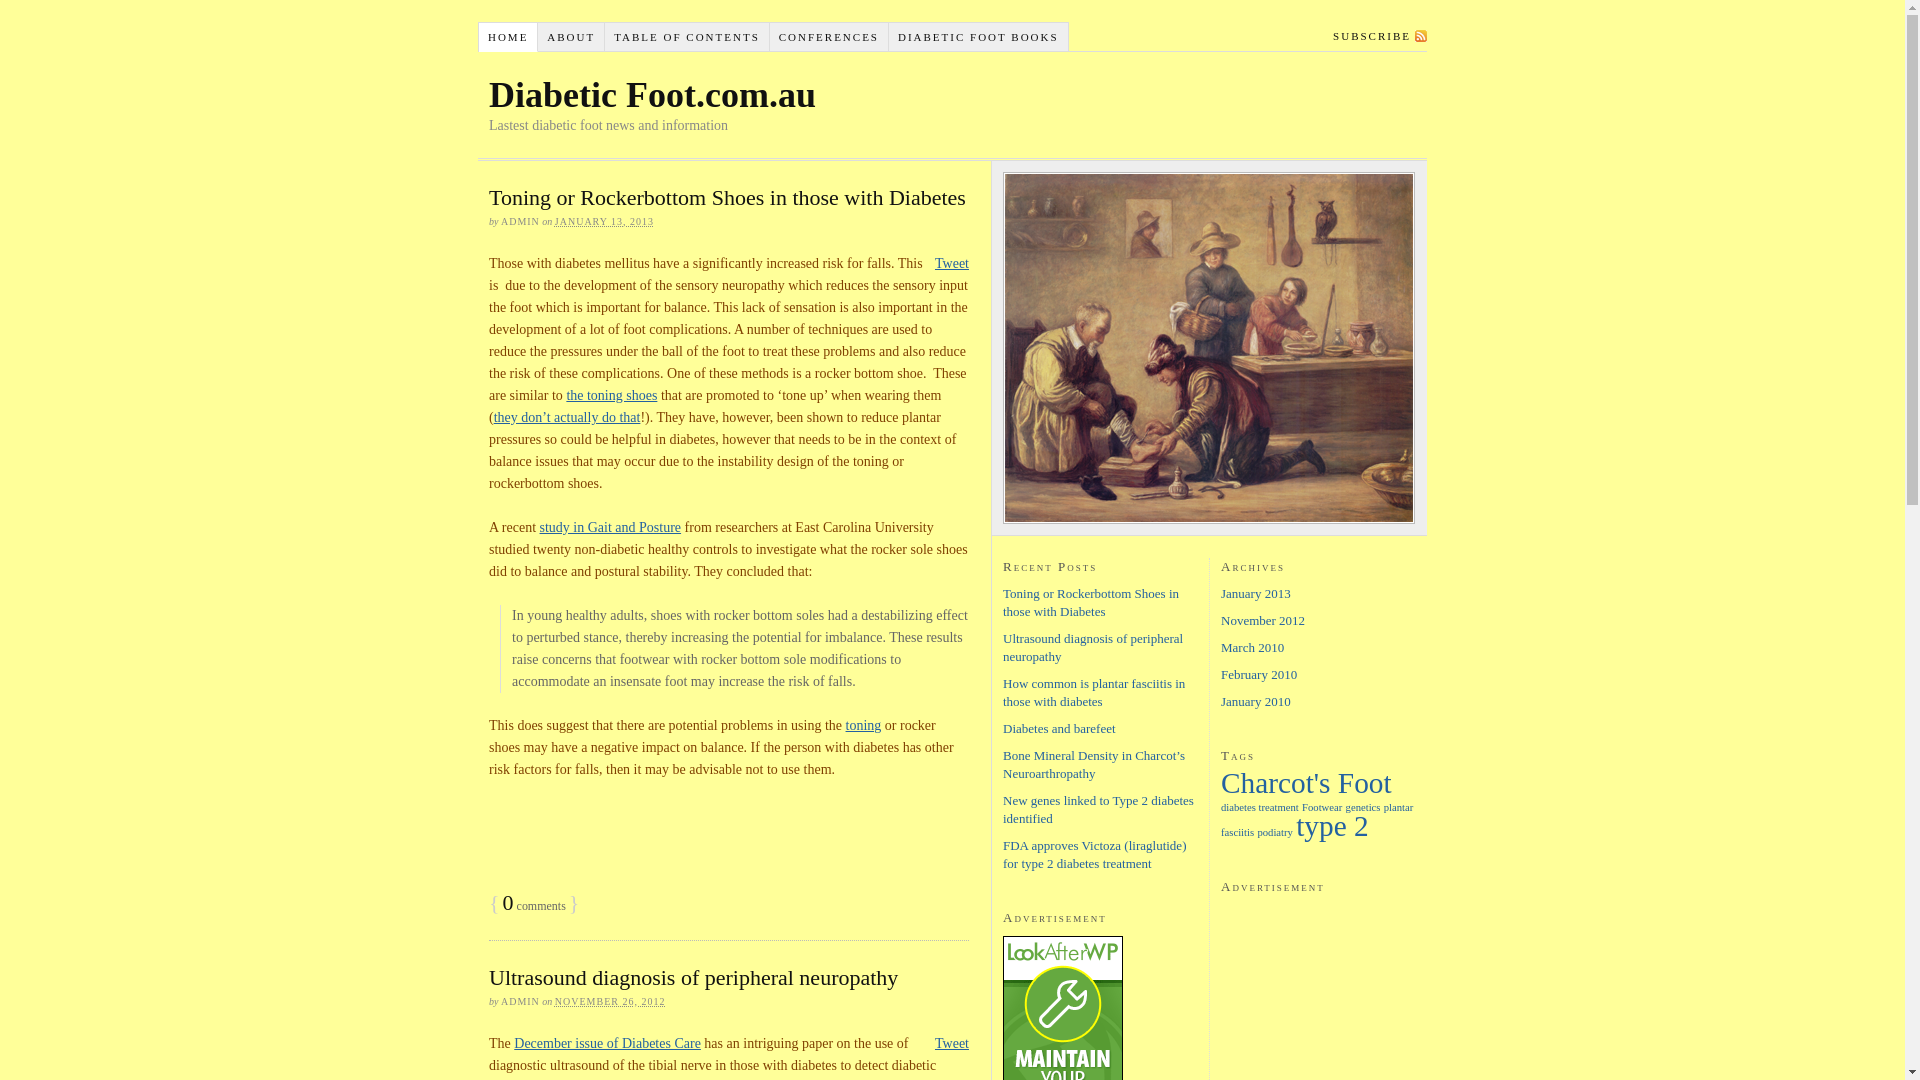 The height and width of the screenshot is (1080, 1920). I want to click on Ultrasound diagnosis of peripheral neuropathy, so click(1092, 648).